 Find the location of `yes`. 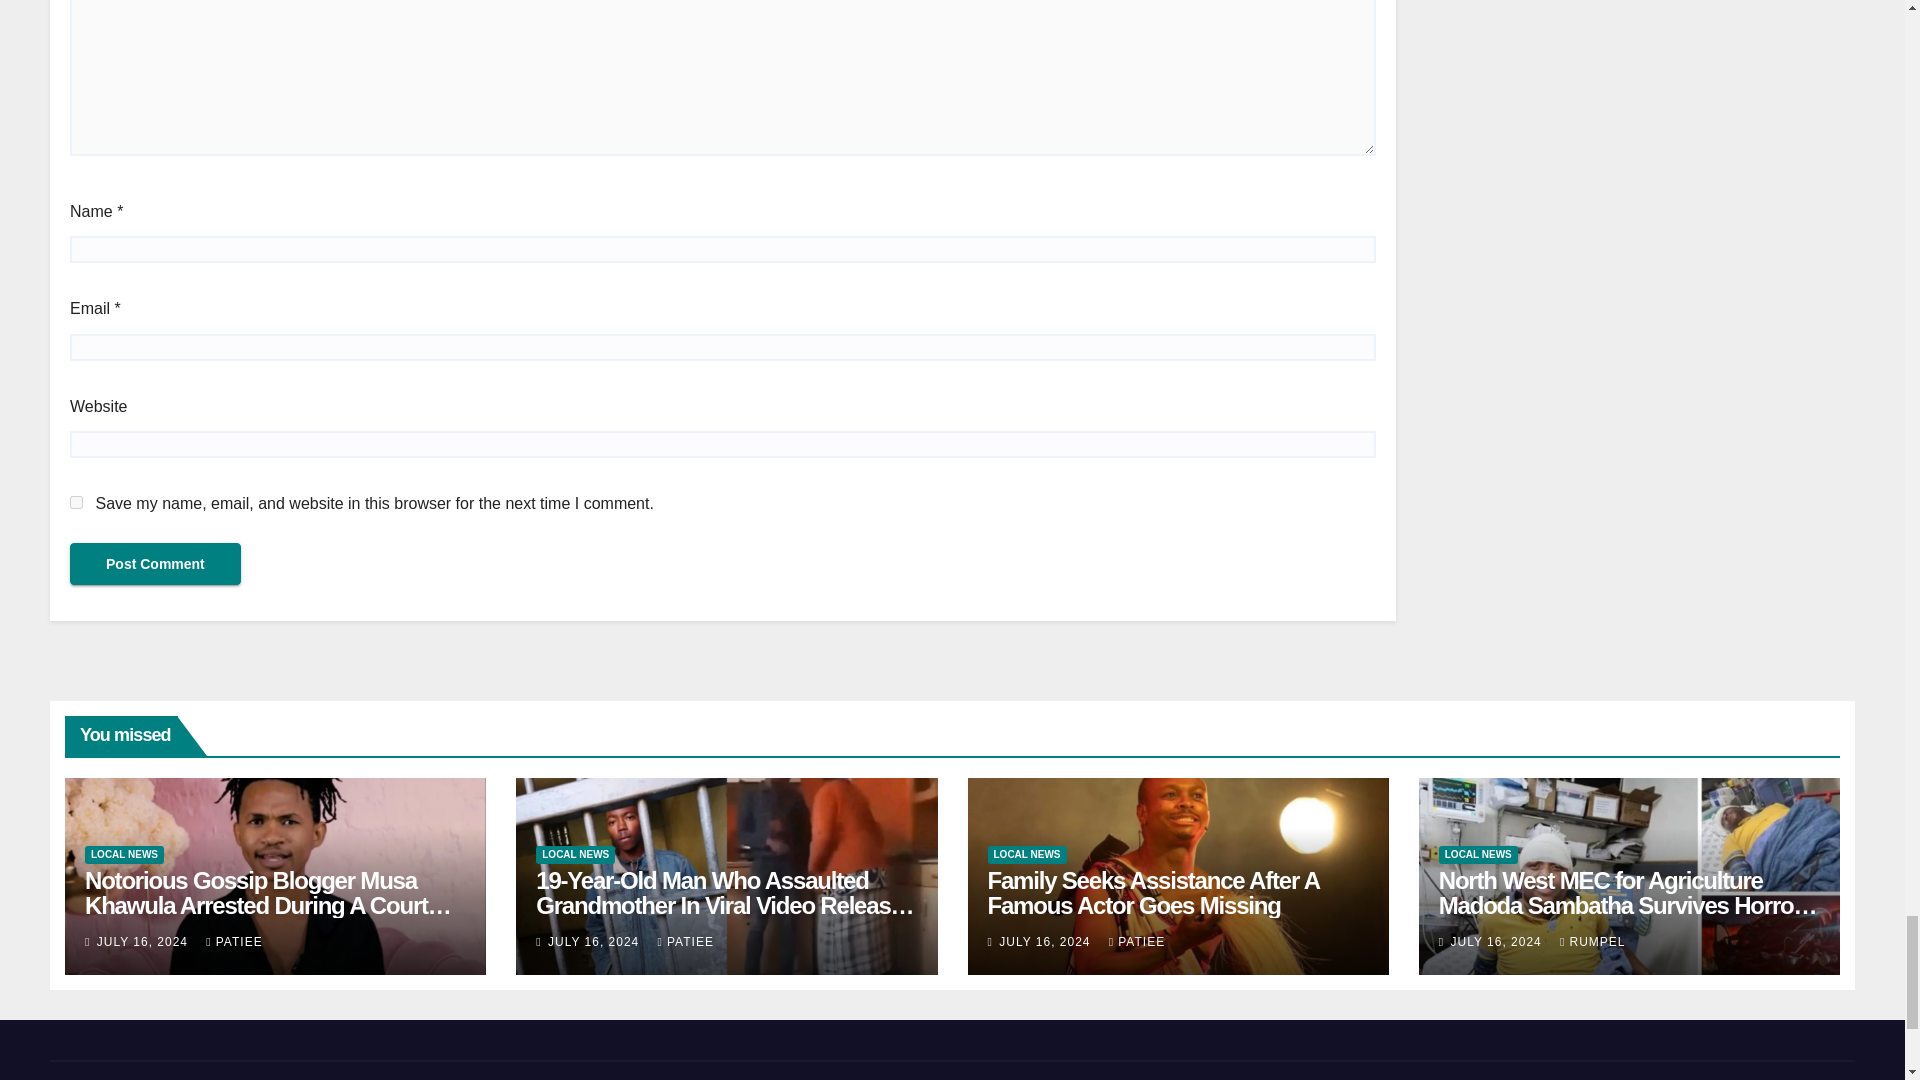

yes is located at coordinates (76, 502).